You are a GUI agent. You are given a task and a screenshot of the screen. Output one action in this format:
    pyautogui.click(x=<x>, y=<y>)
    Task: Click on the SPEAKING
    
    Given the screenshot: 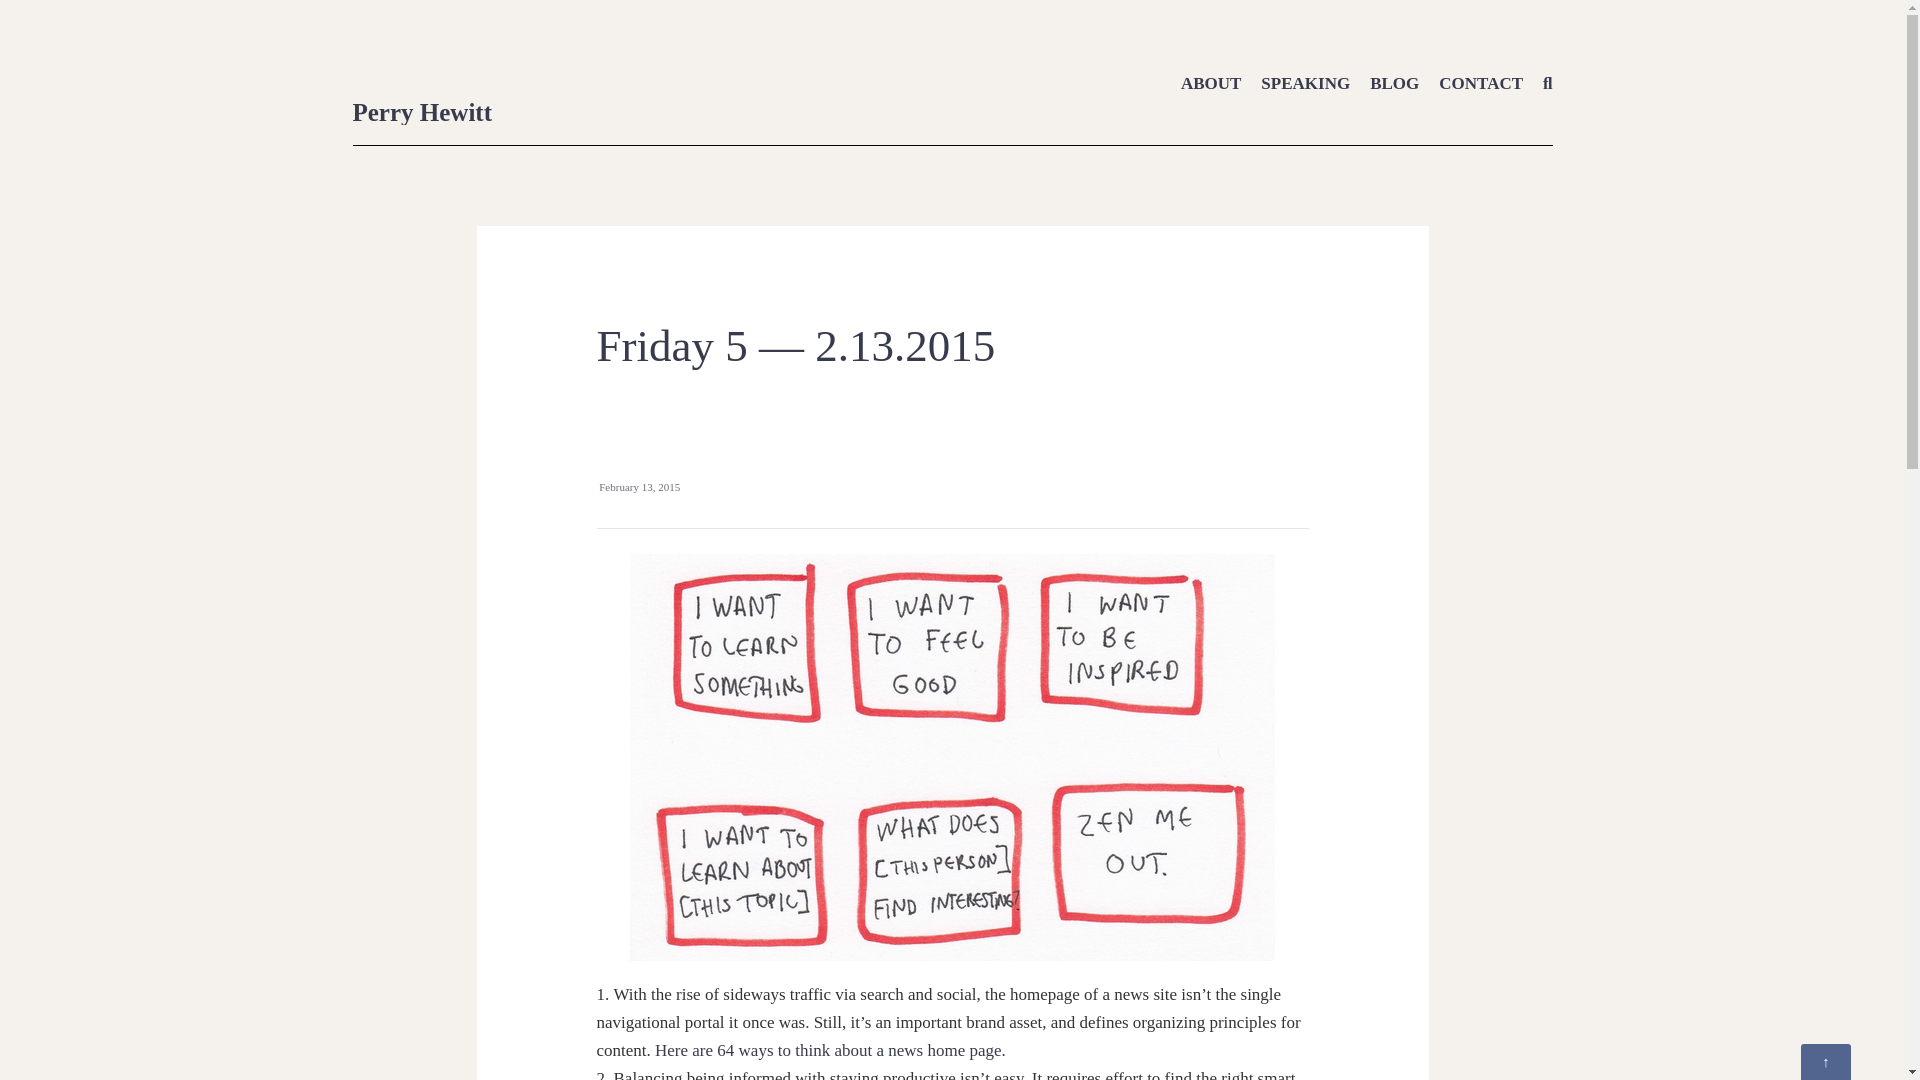 What is the action you would take?
    pyautogui.click(x=1305, y=83)
    